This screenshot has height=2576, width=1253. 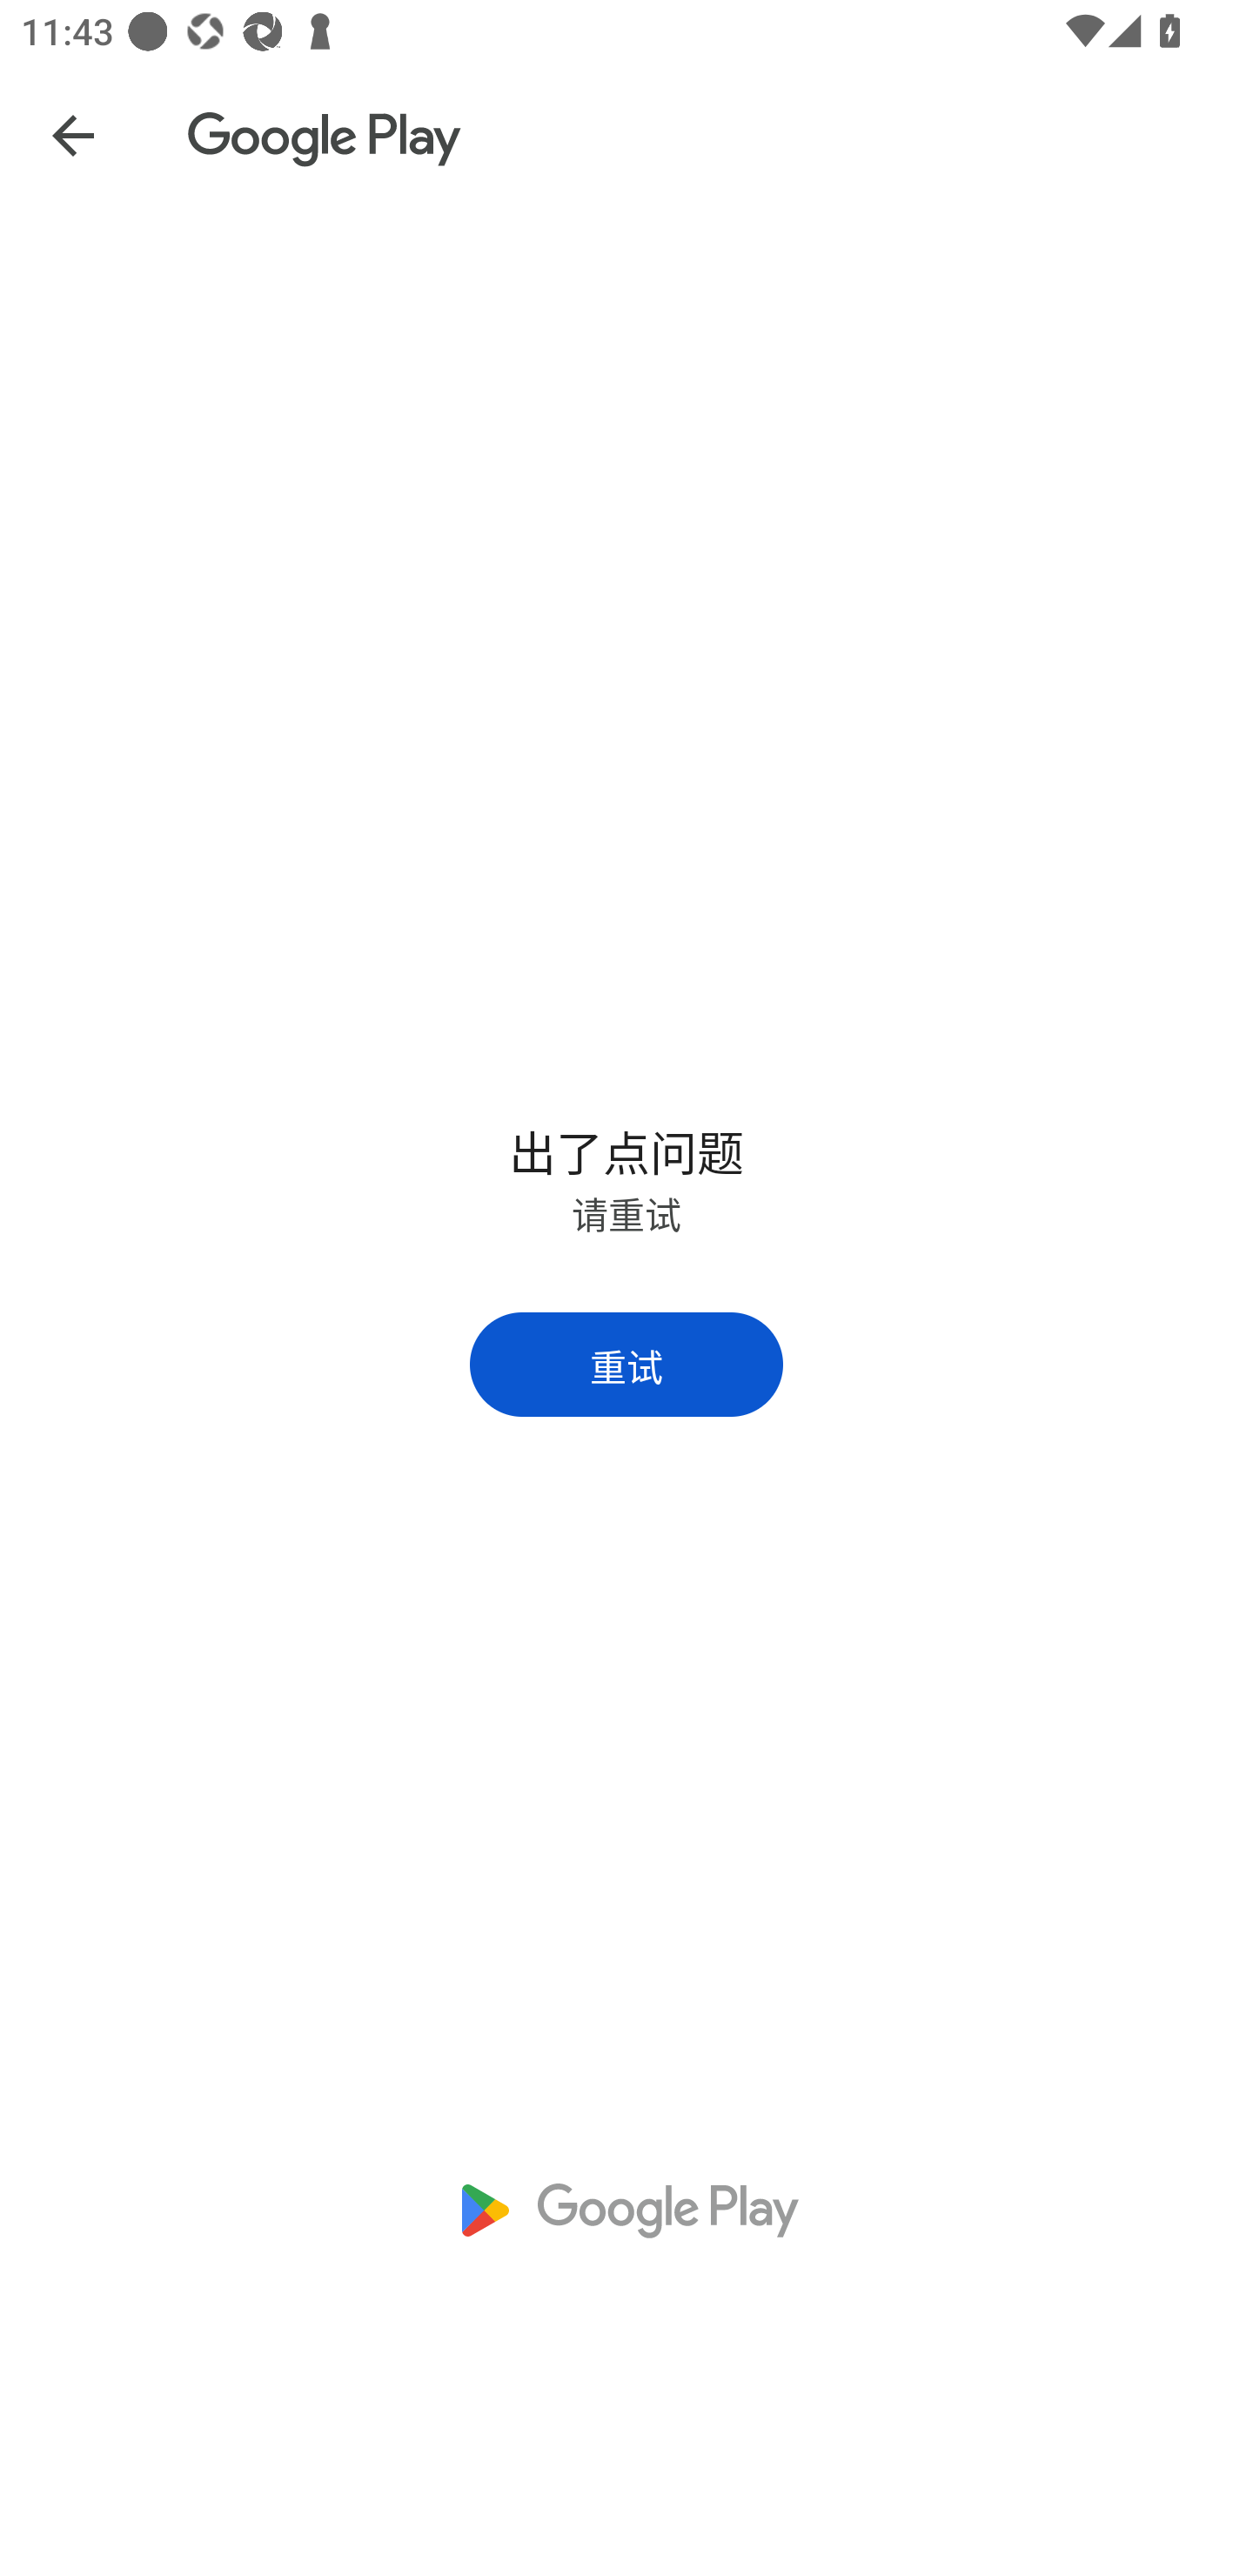 I want to click on 转到上一层级, so click(x=72, y=134).